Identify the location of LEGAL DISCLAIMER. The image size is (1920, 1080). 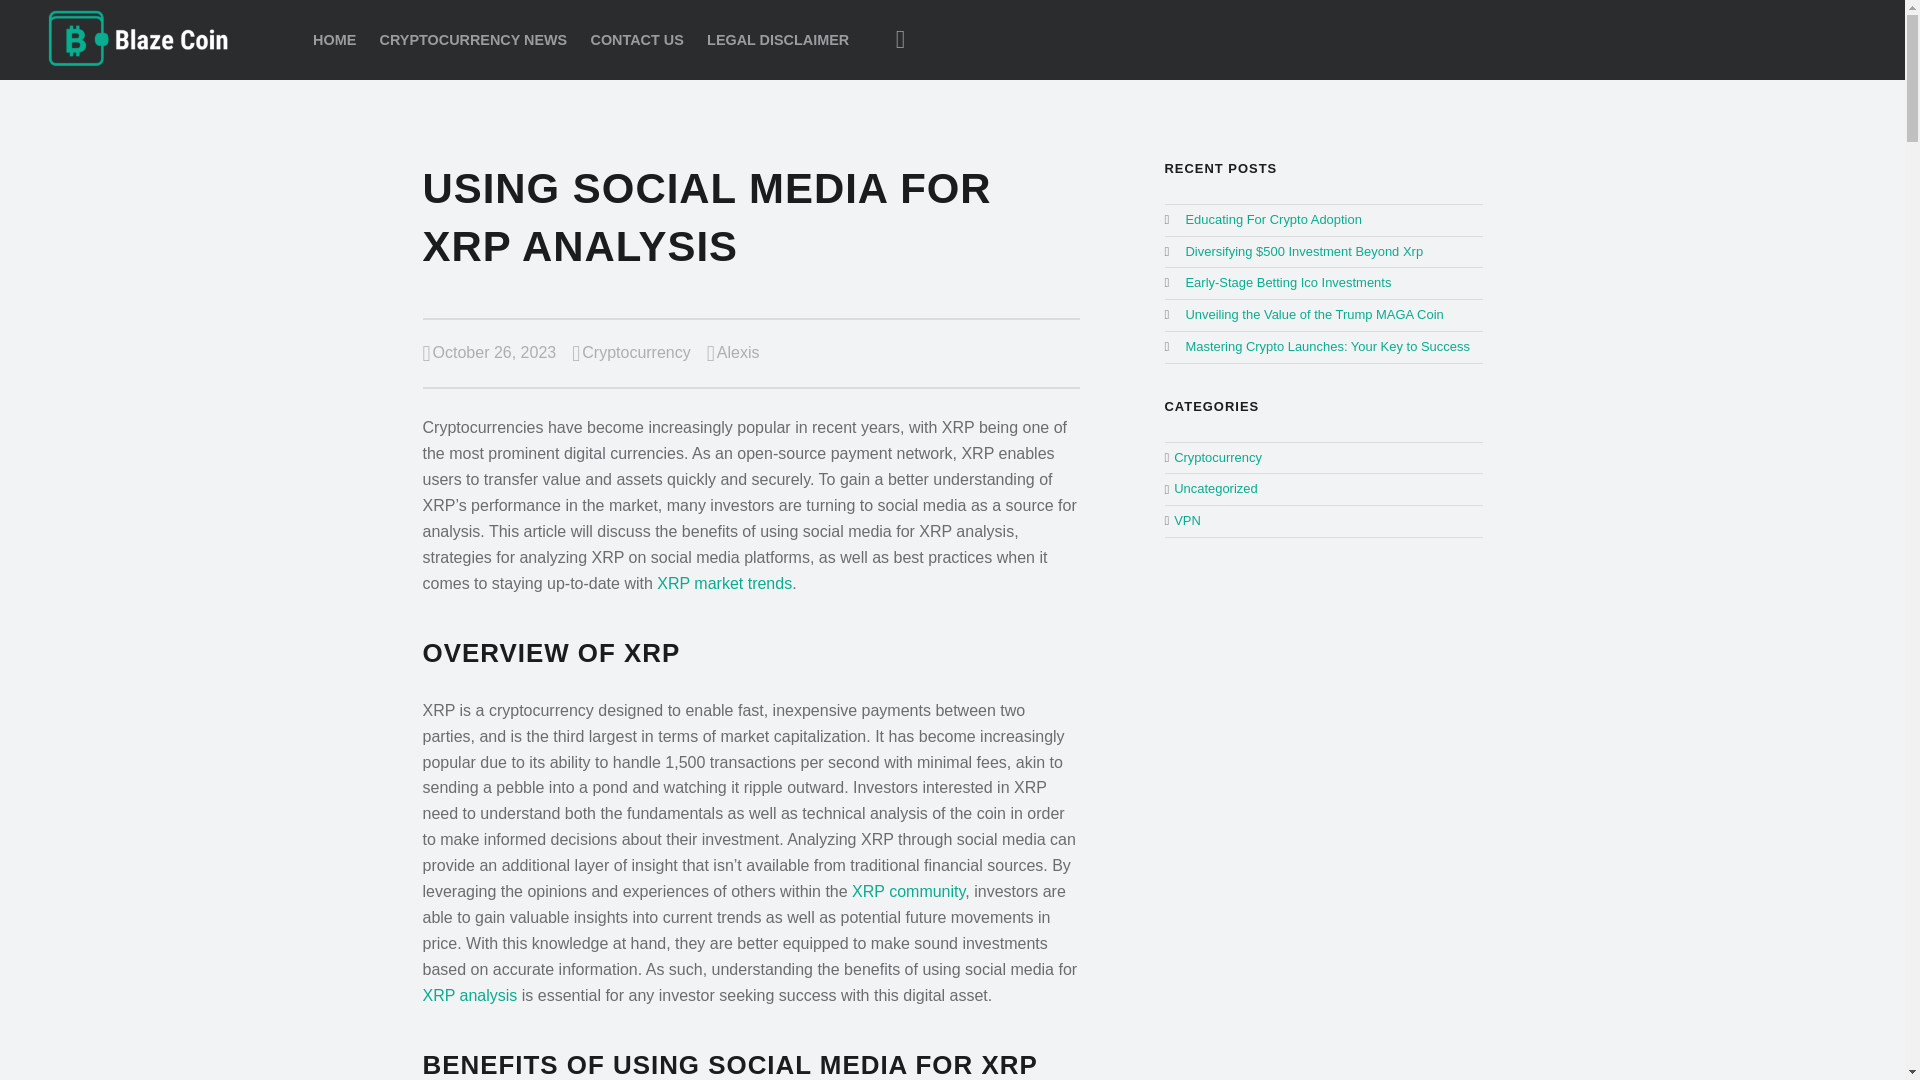
(777, 40).